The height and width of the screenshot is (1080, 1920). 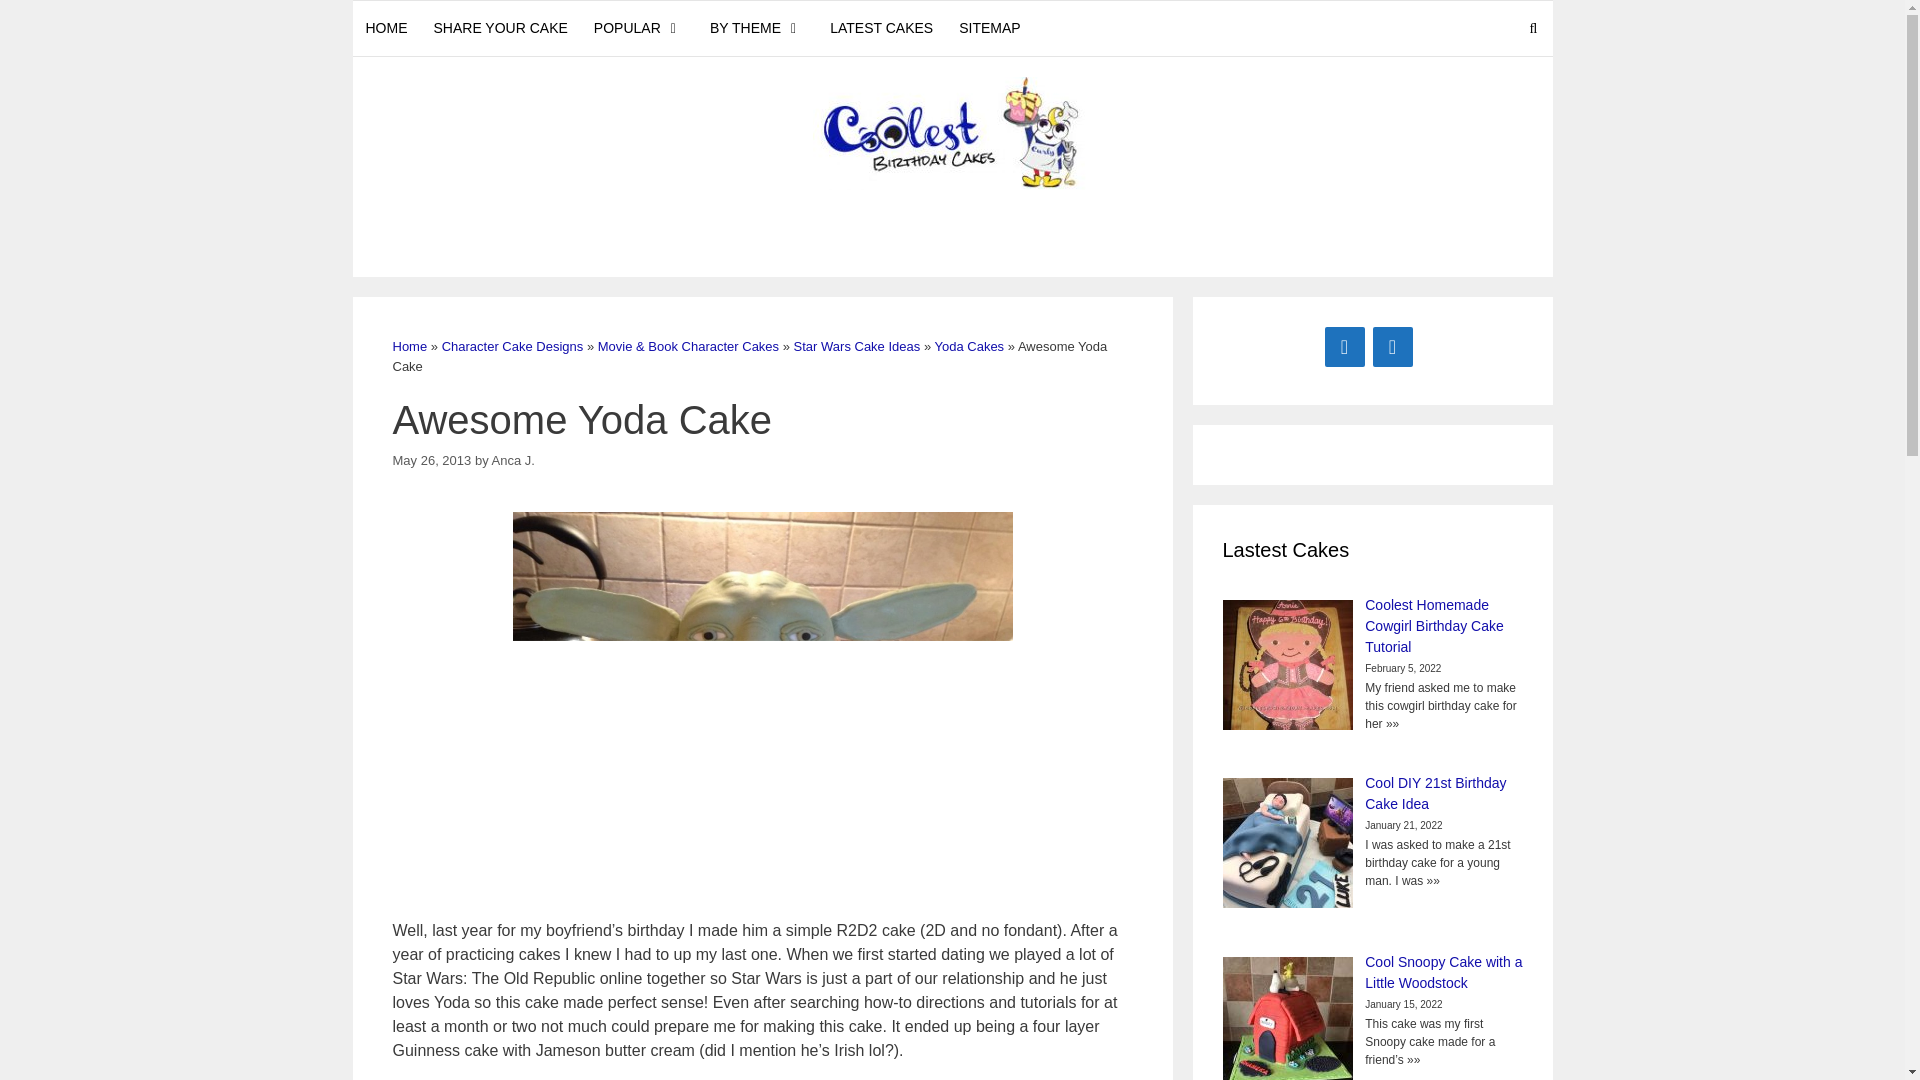 I want to click on SHARE YOUR CAKE, so click(x=500, y=28).